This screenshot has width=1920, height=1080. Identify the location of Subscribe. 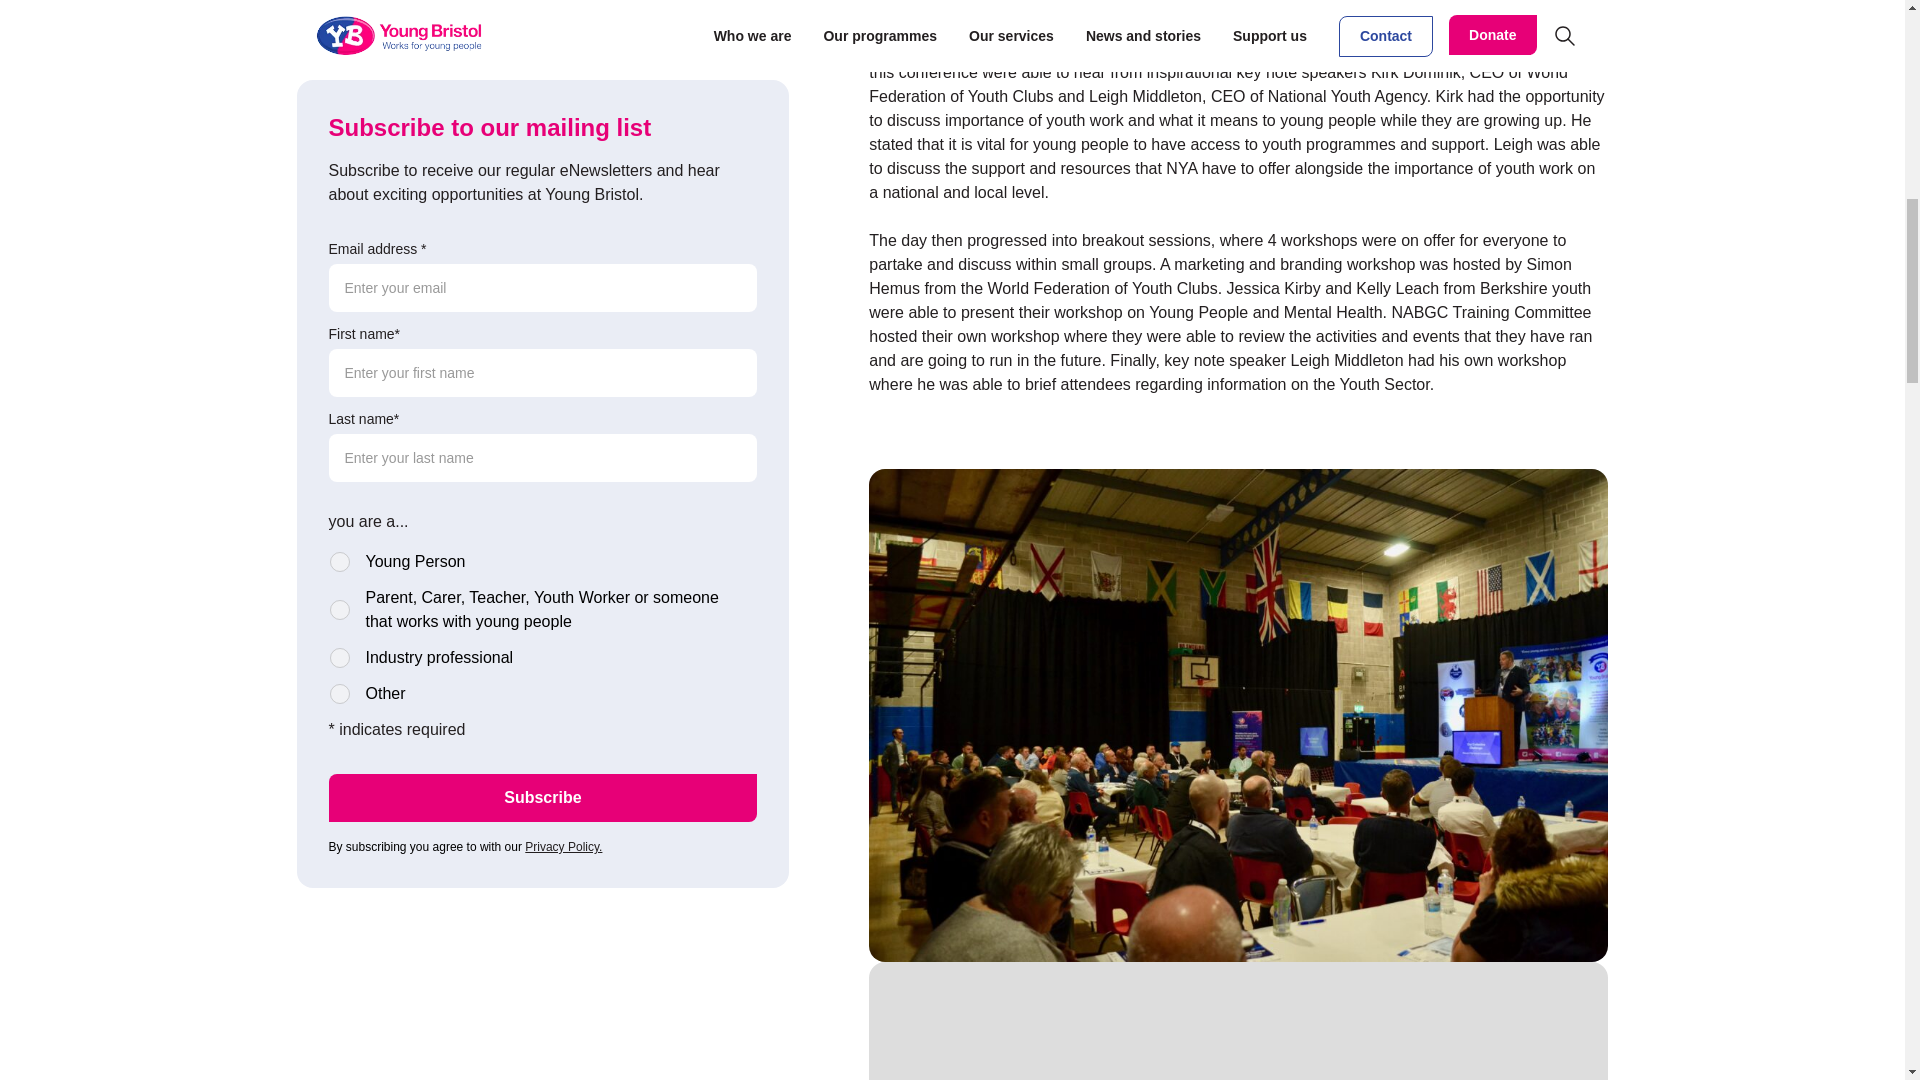
(542, 510).